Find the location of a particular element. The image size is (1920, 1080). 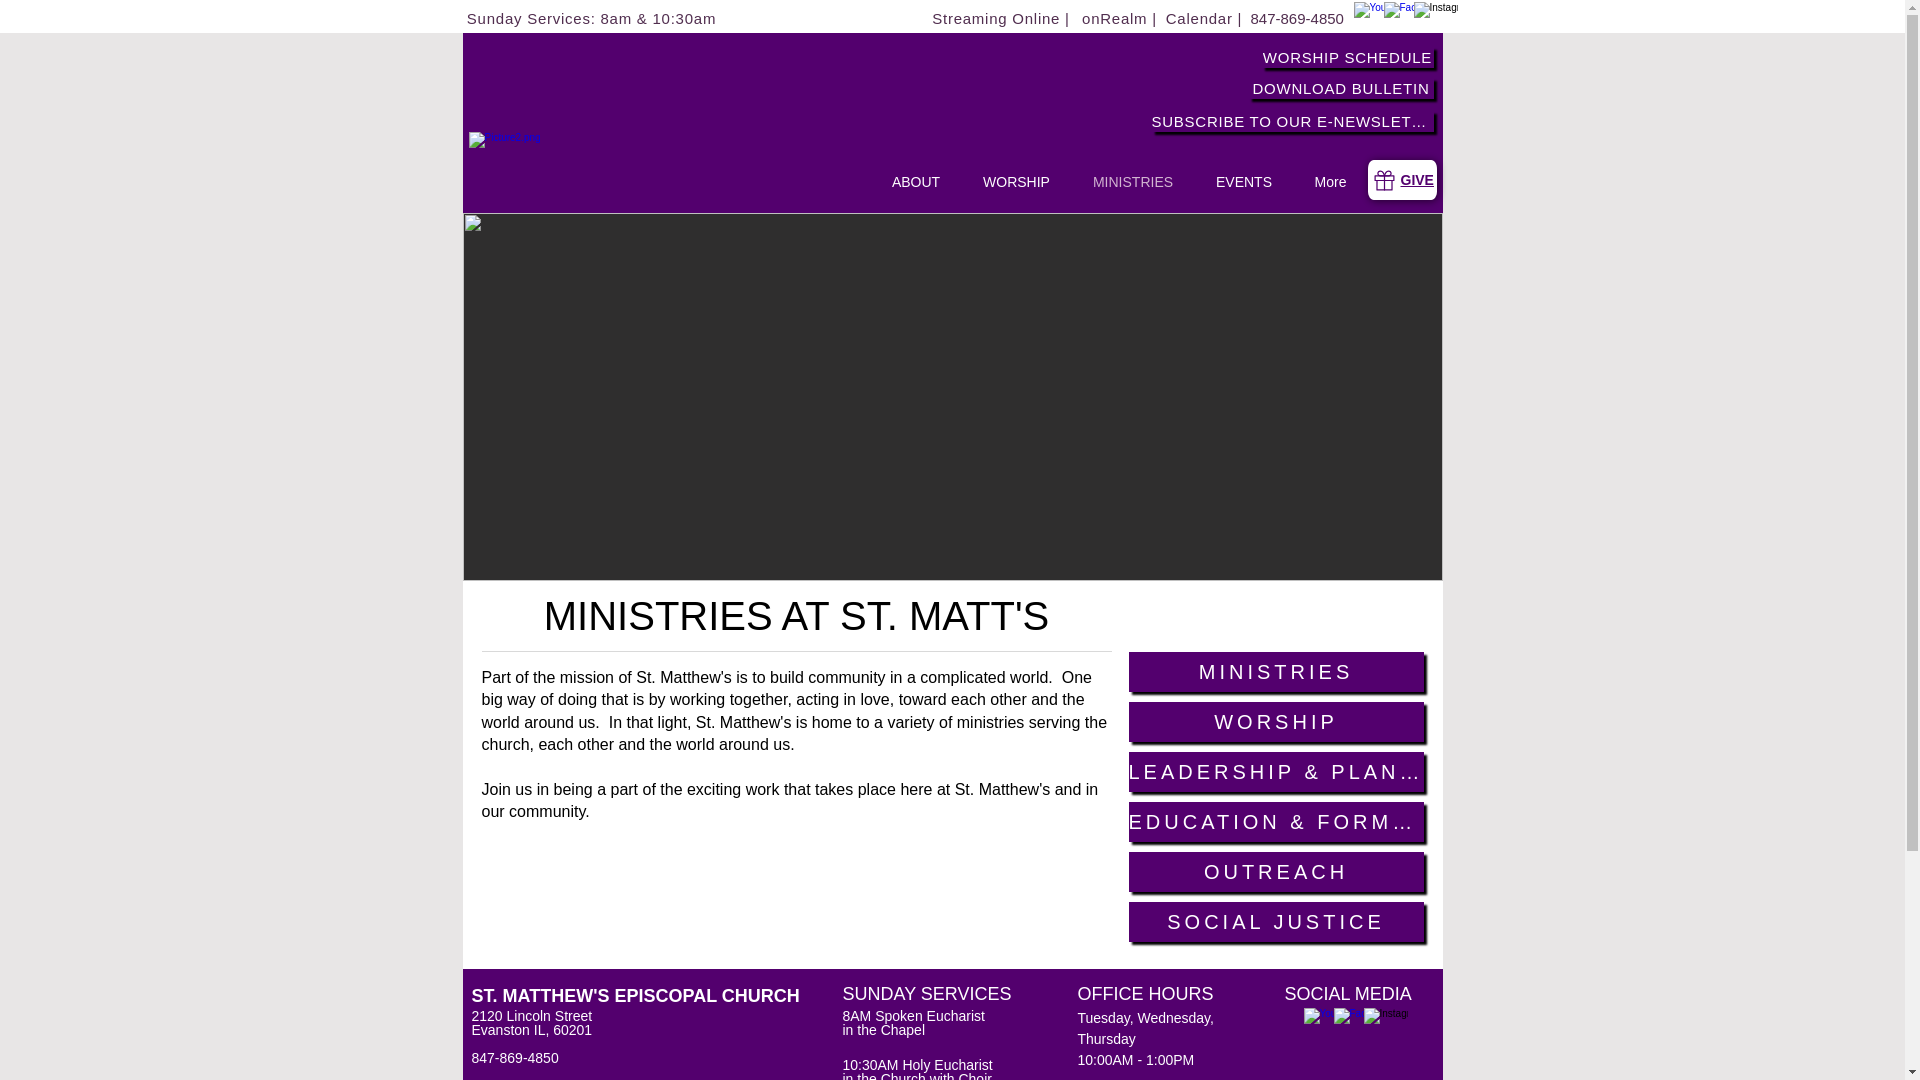

ABOUT is located at coordinates (915, 182).